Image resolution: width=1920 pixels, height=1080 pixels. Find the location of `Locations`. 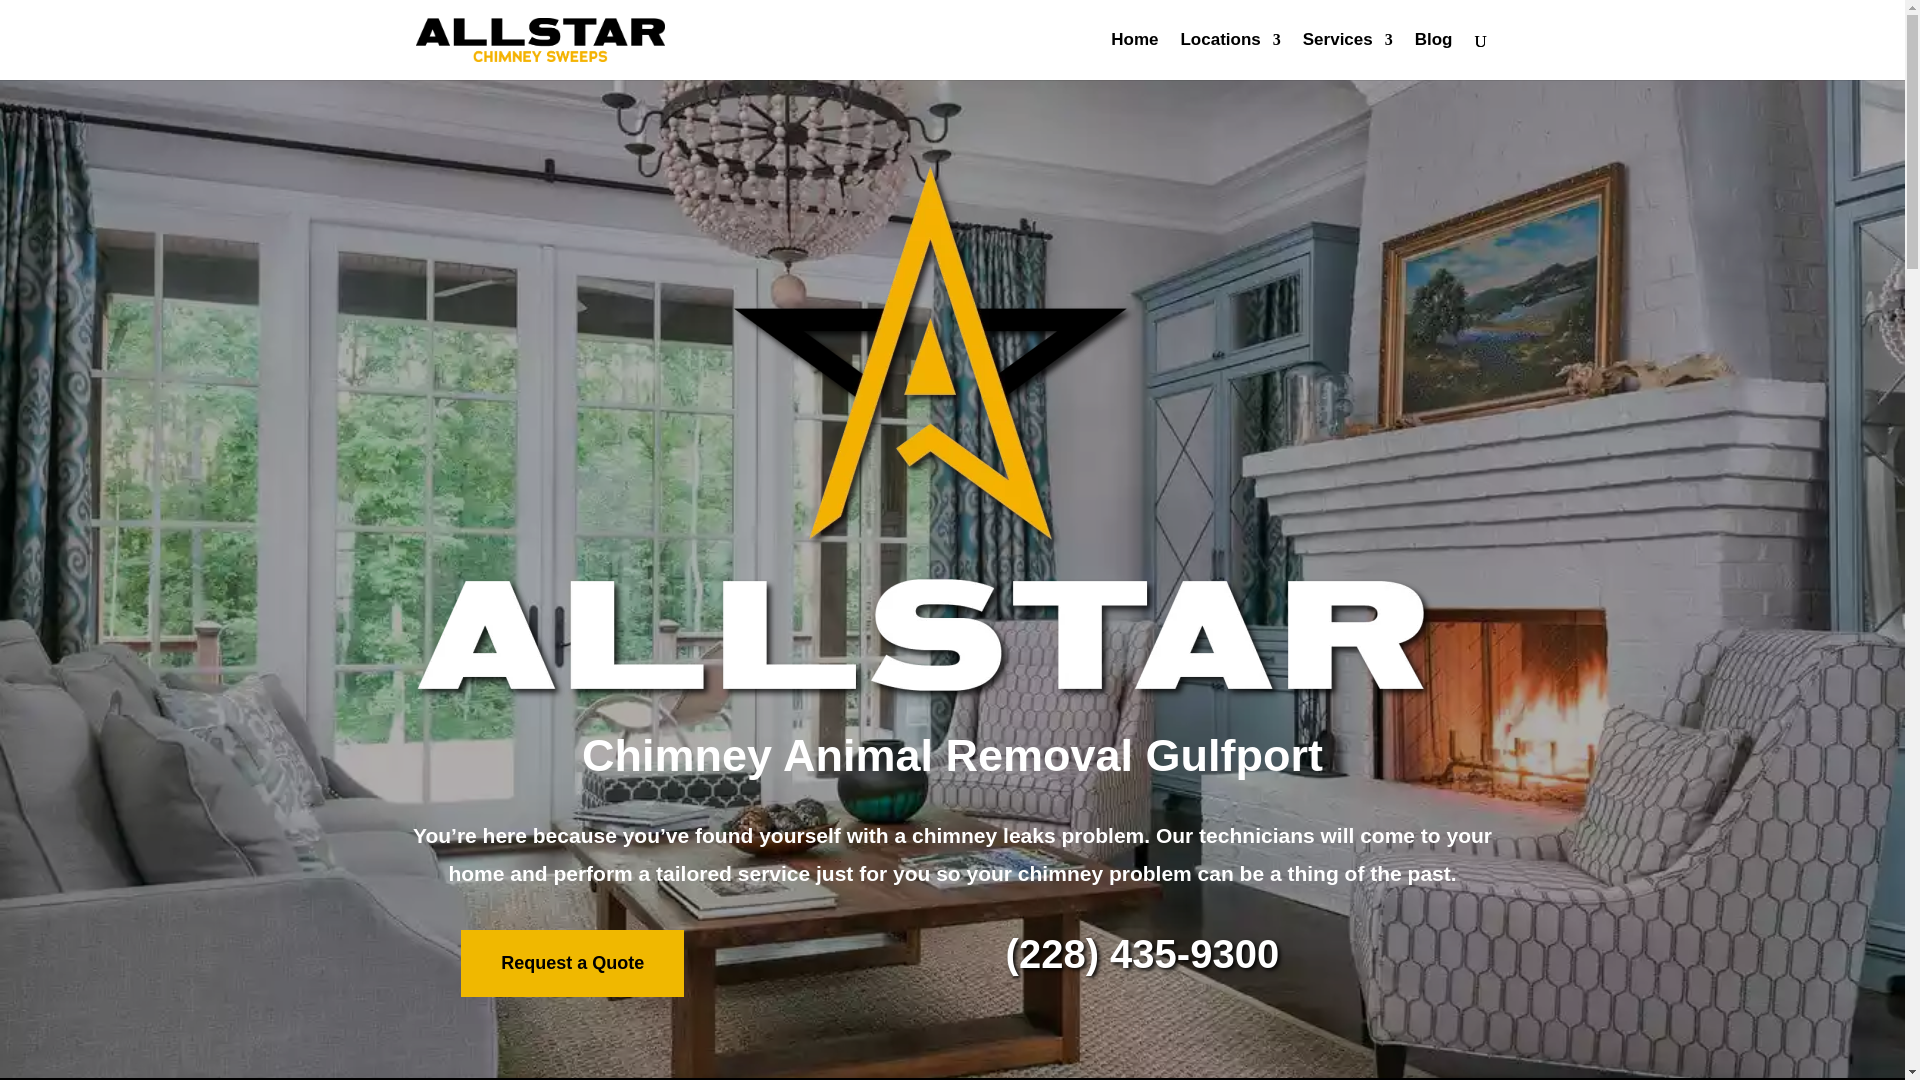

Locations is located at coordinates (1230, 56).